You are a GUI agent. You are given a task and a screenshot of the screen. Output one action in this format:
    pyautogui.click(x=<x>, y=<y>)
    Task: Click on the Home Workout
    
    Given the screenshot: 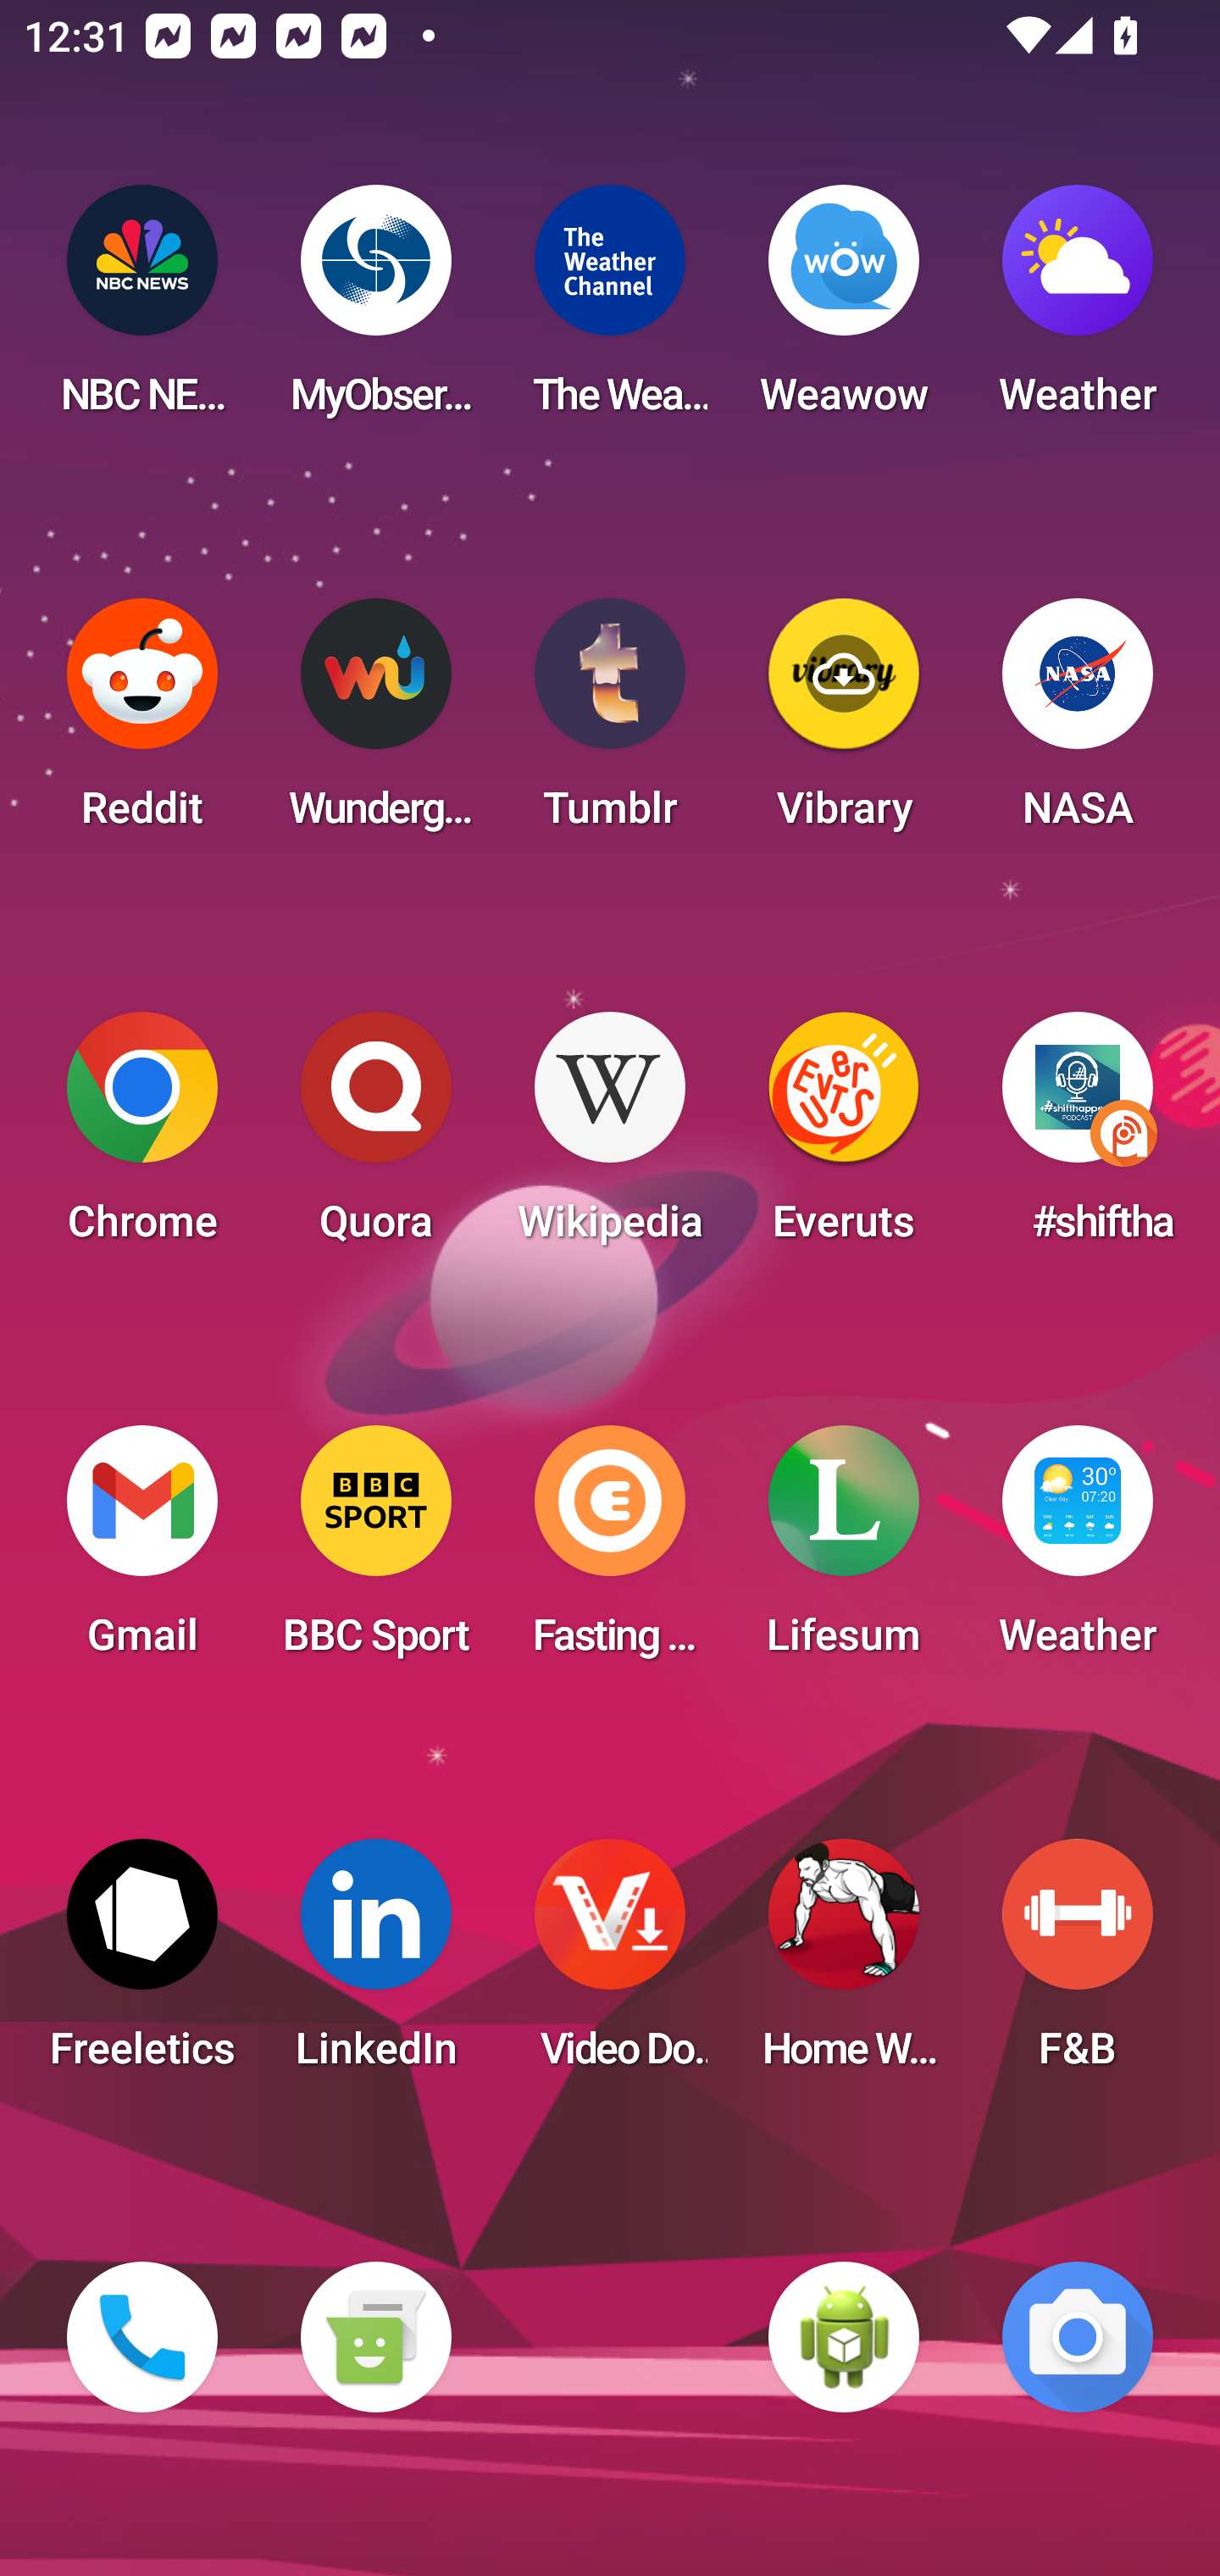 What is the action you would take?
    pyautogui.click(x=844, y=1964)
    